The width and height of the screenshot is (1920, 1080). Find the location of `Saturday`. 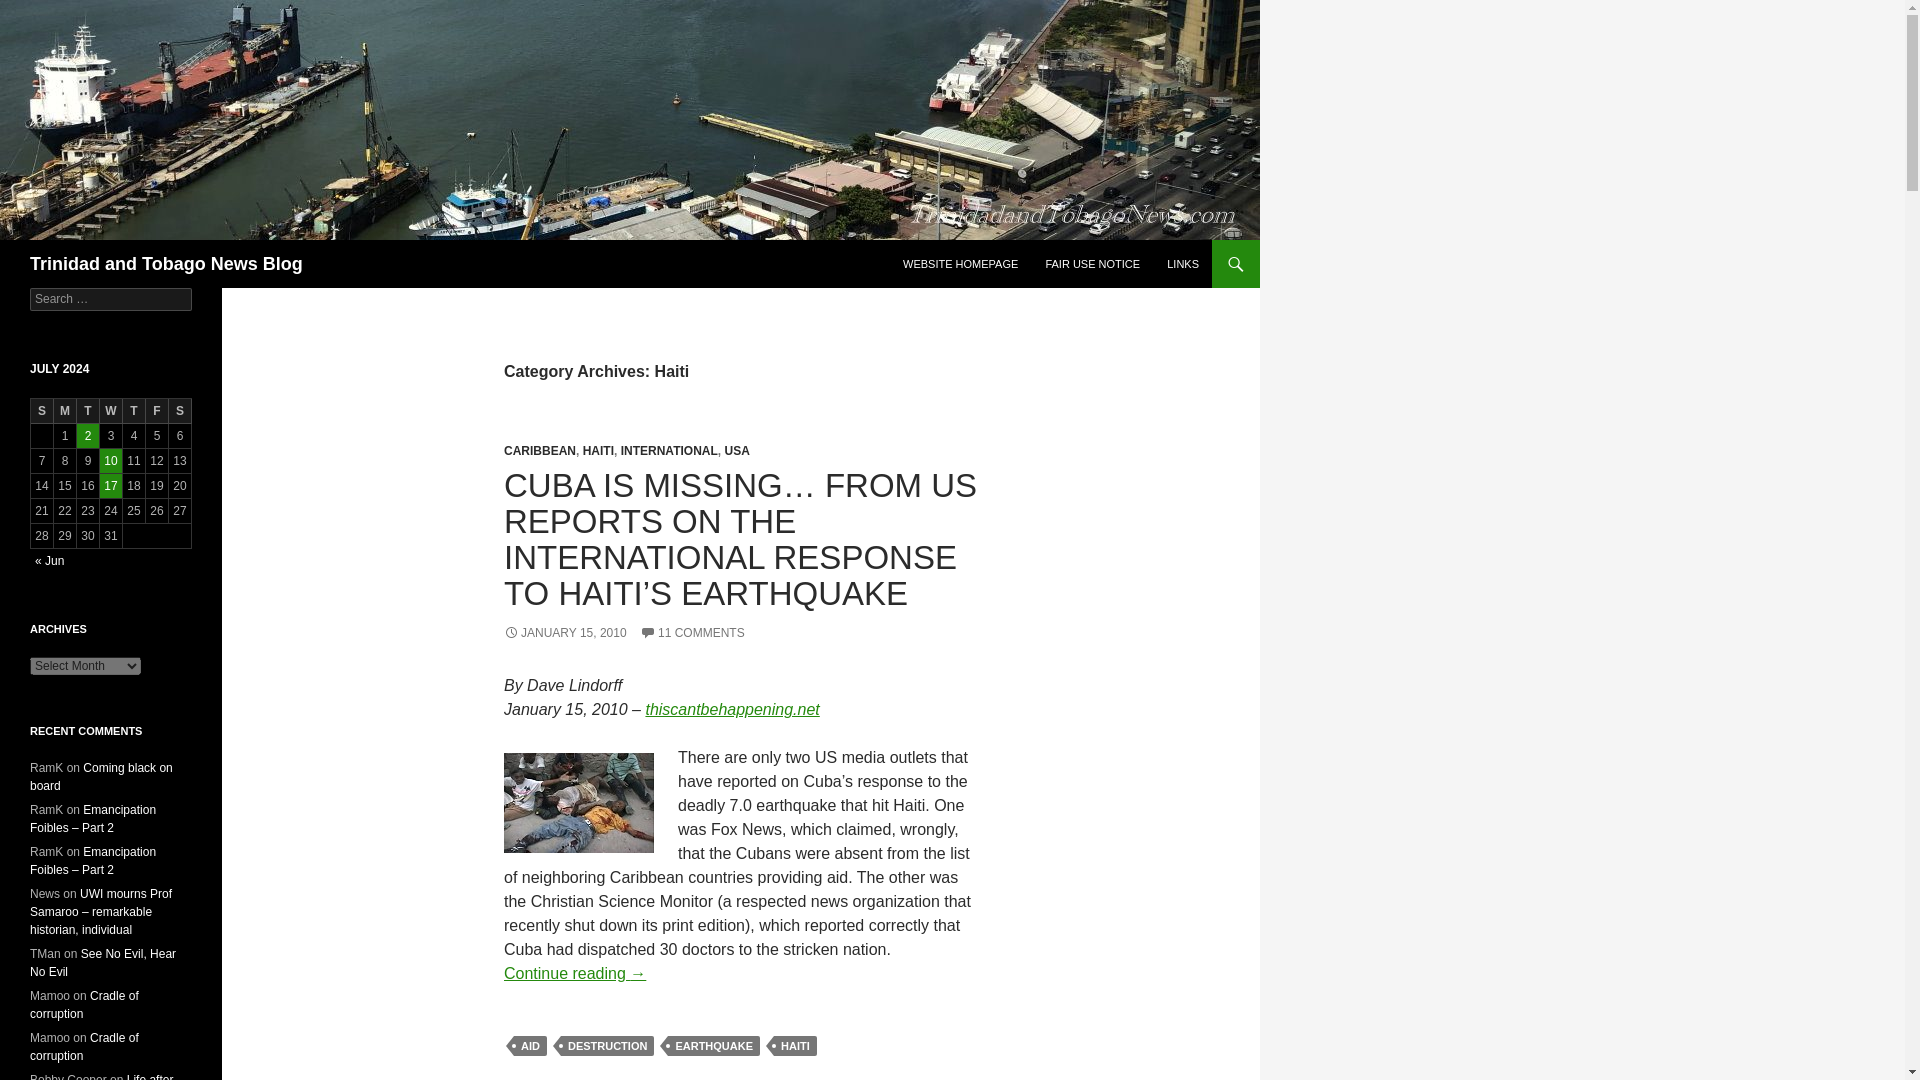

Saturday is located at coordinates (180, 411).